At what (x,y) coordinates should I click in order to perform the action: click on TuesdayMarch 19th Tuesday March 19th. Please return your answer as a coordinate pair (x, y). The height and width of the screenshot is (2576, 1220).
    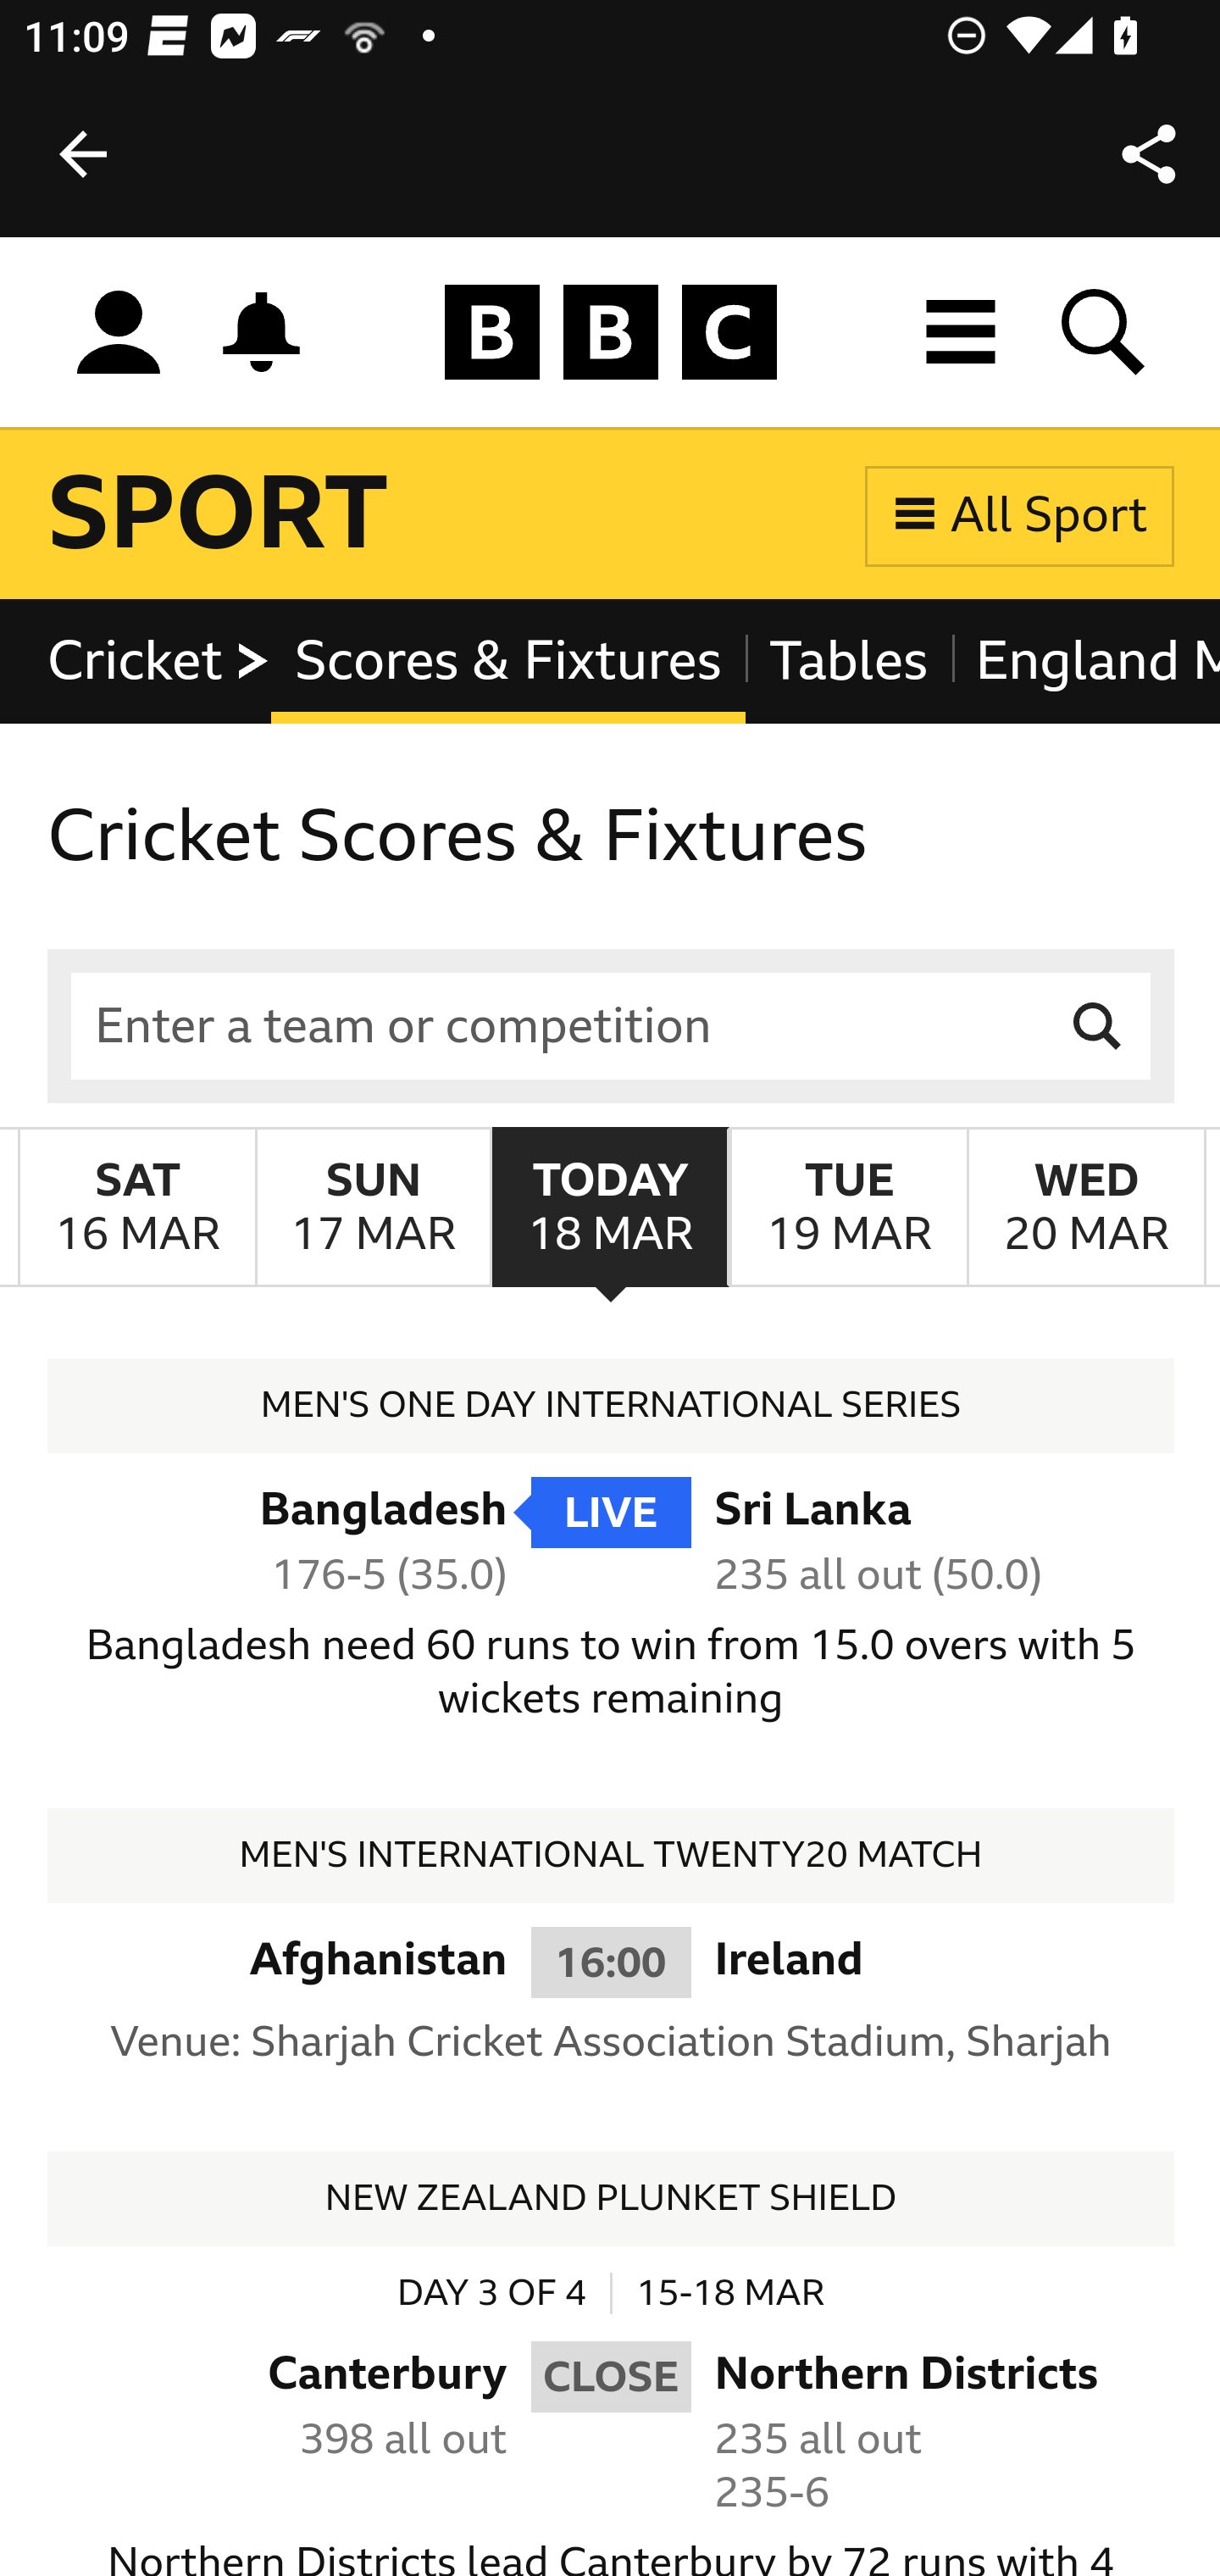
    Looking at the image, I should click on (847, 1208).